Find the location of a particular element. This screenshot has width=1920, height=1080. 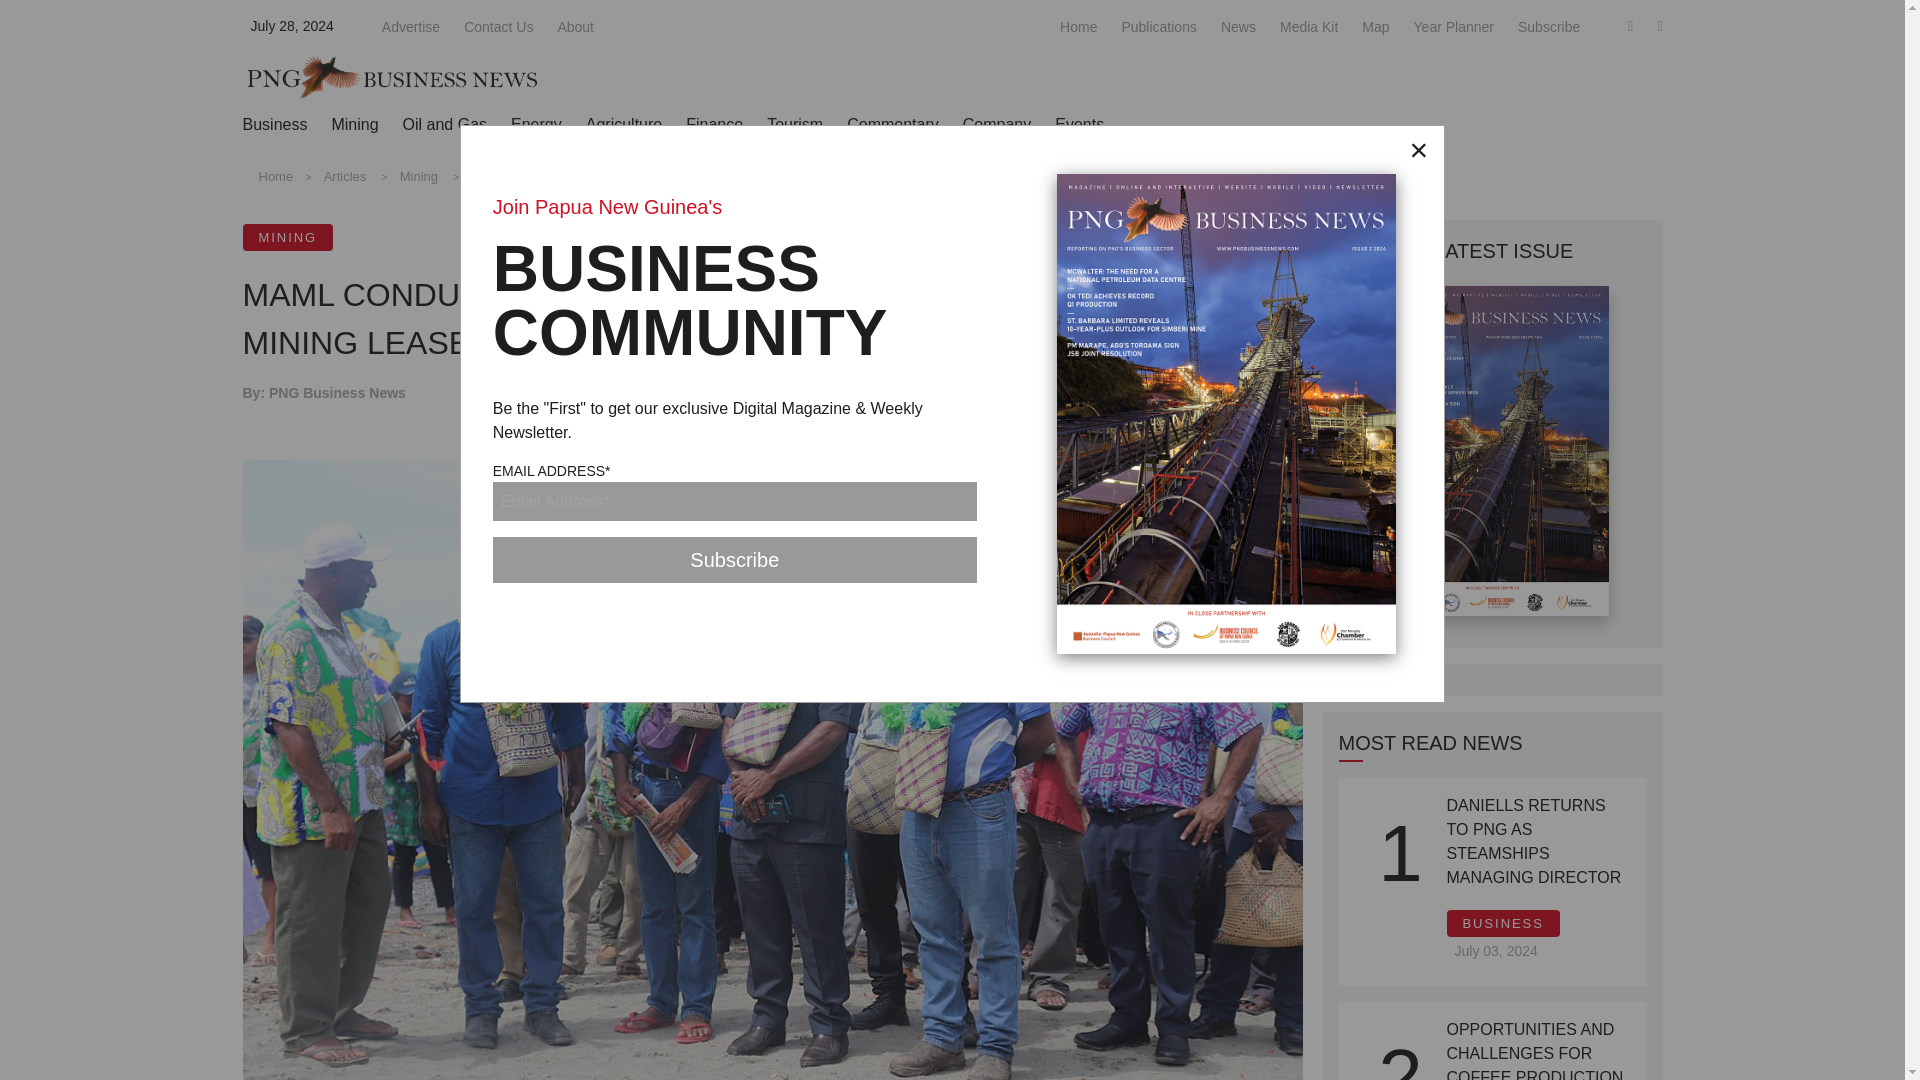

Advertise is located at coordinates (410, 26).